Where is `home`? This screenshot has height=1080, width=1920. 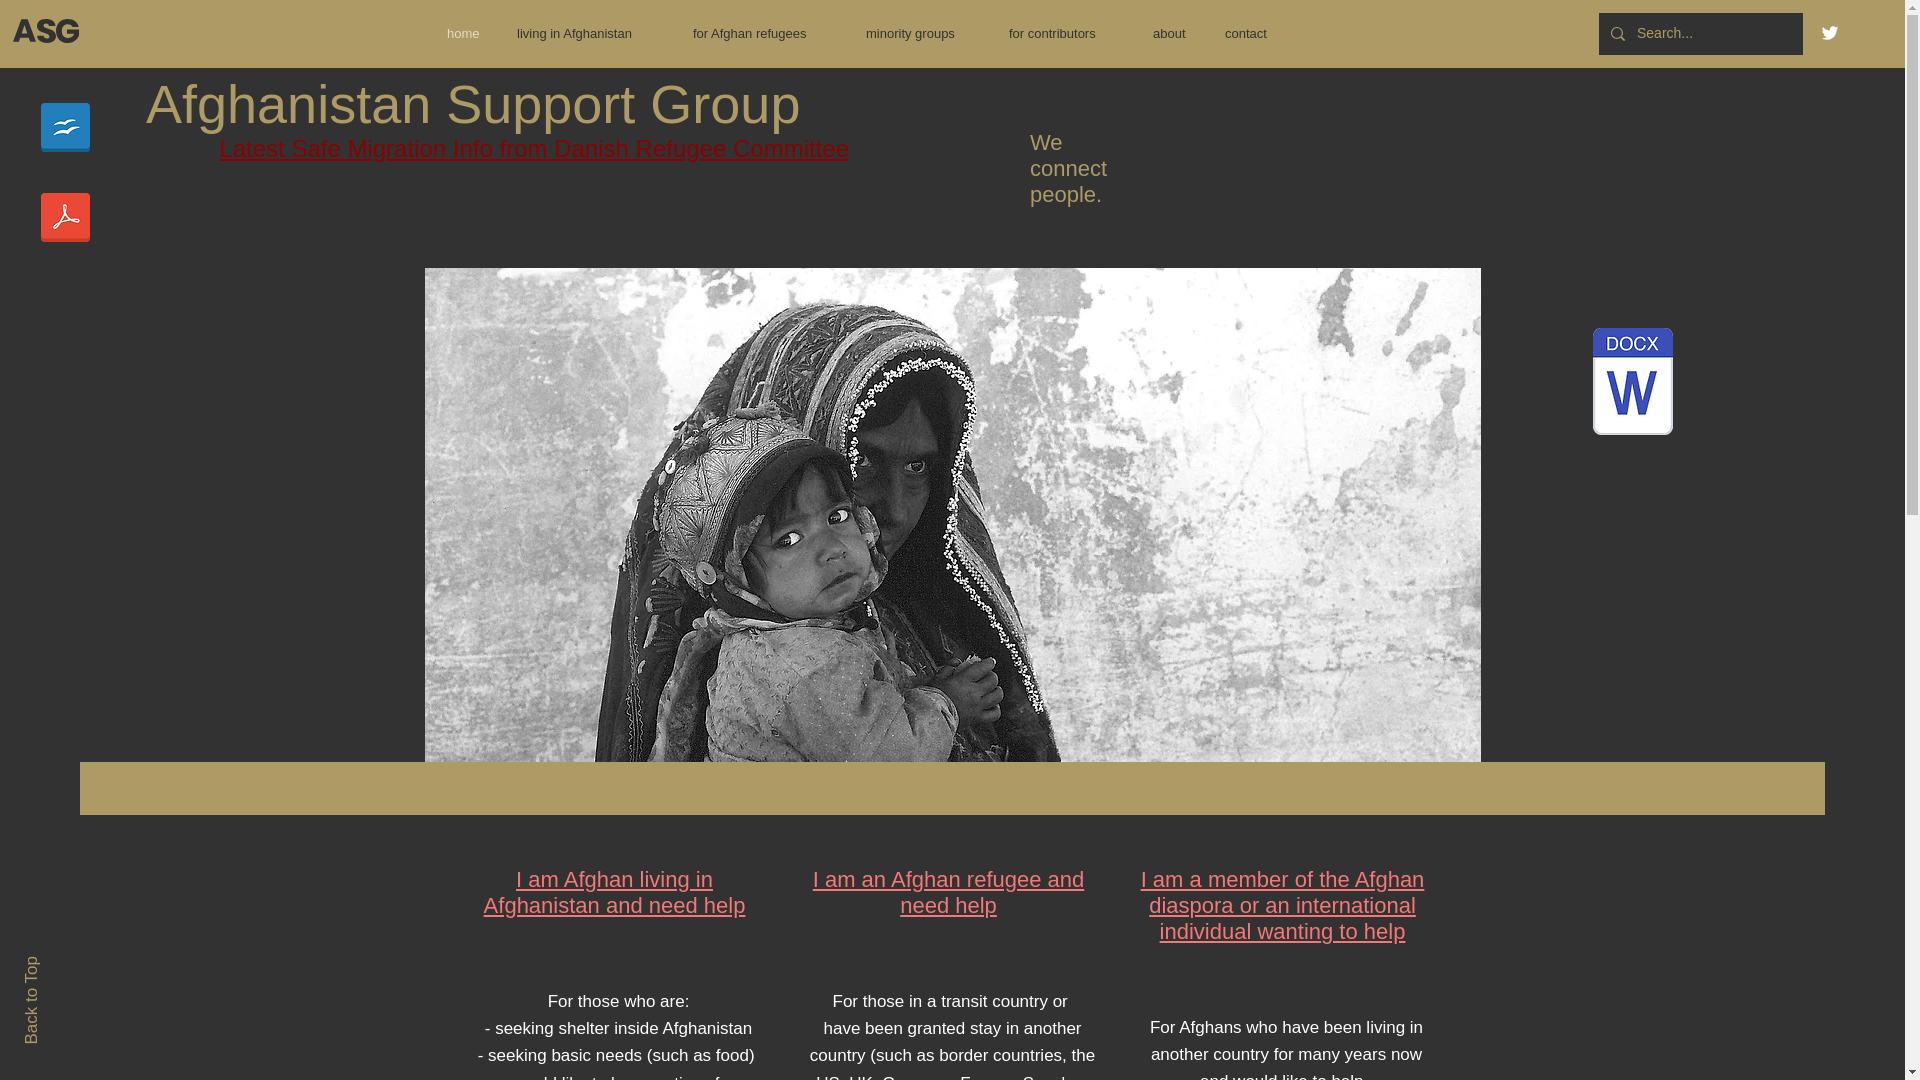
home is located at coordinates (466, 34).